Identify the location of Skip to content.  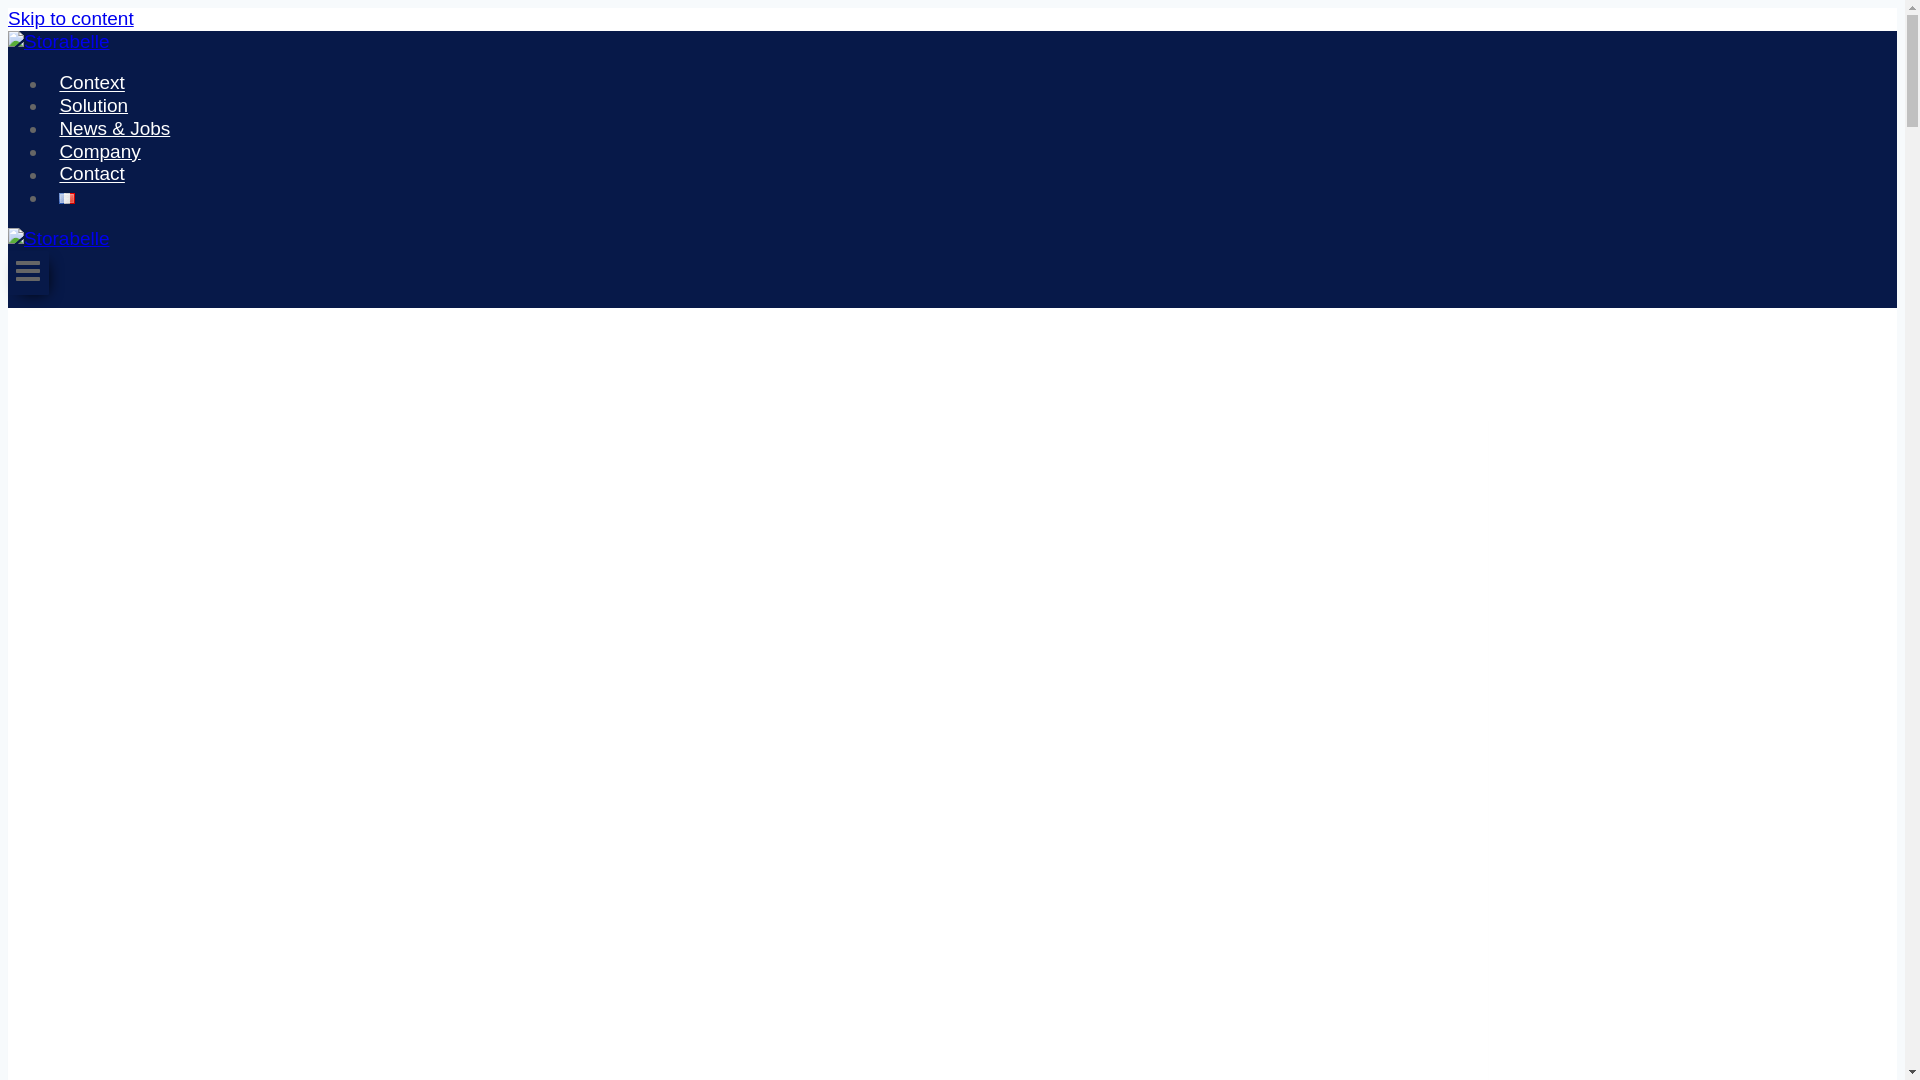
(70, 18).